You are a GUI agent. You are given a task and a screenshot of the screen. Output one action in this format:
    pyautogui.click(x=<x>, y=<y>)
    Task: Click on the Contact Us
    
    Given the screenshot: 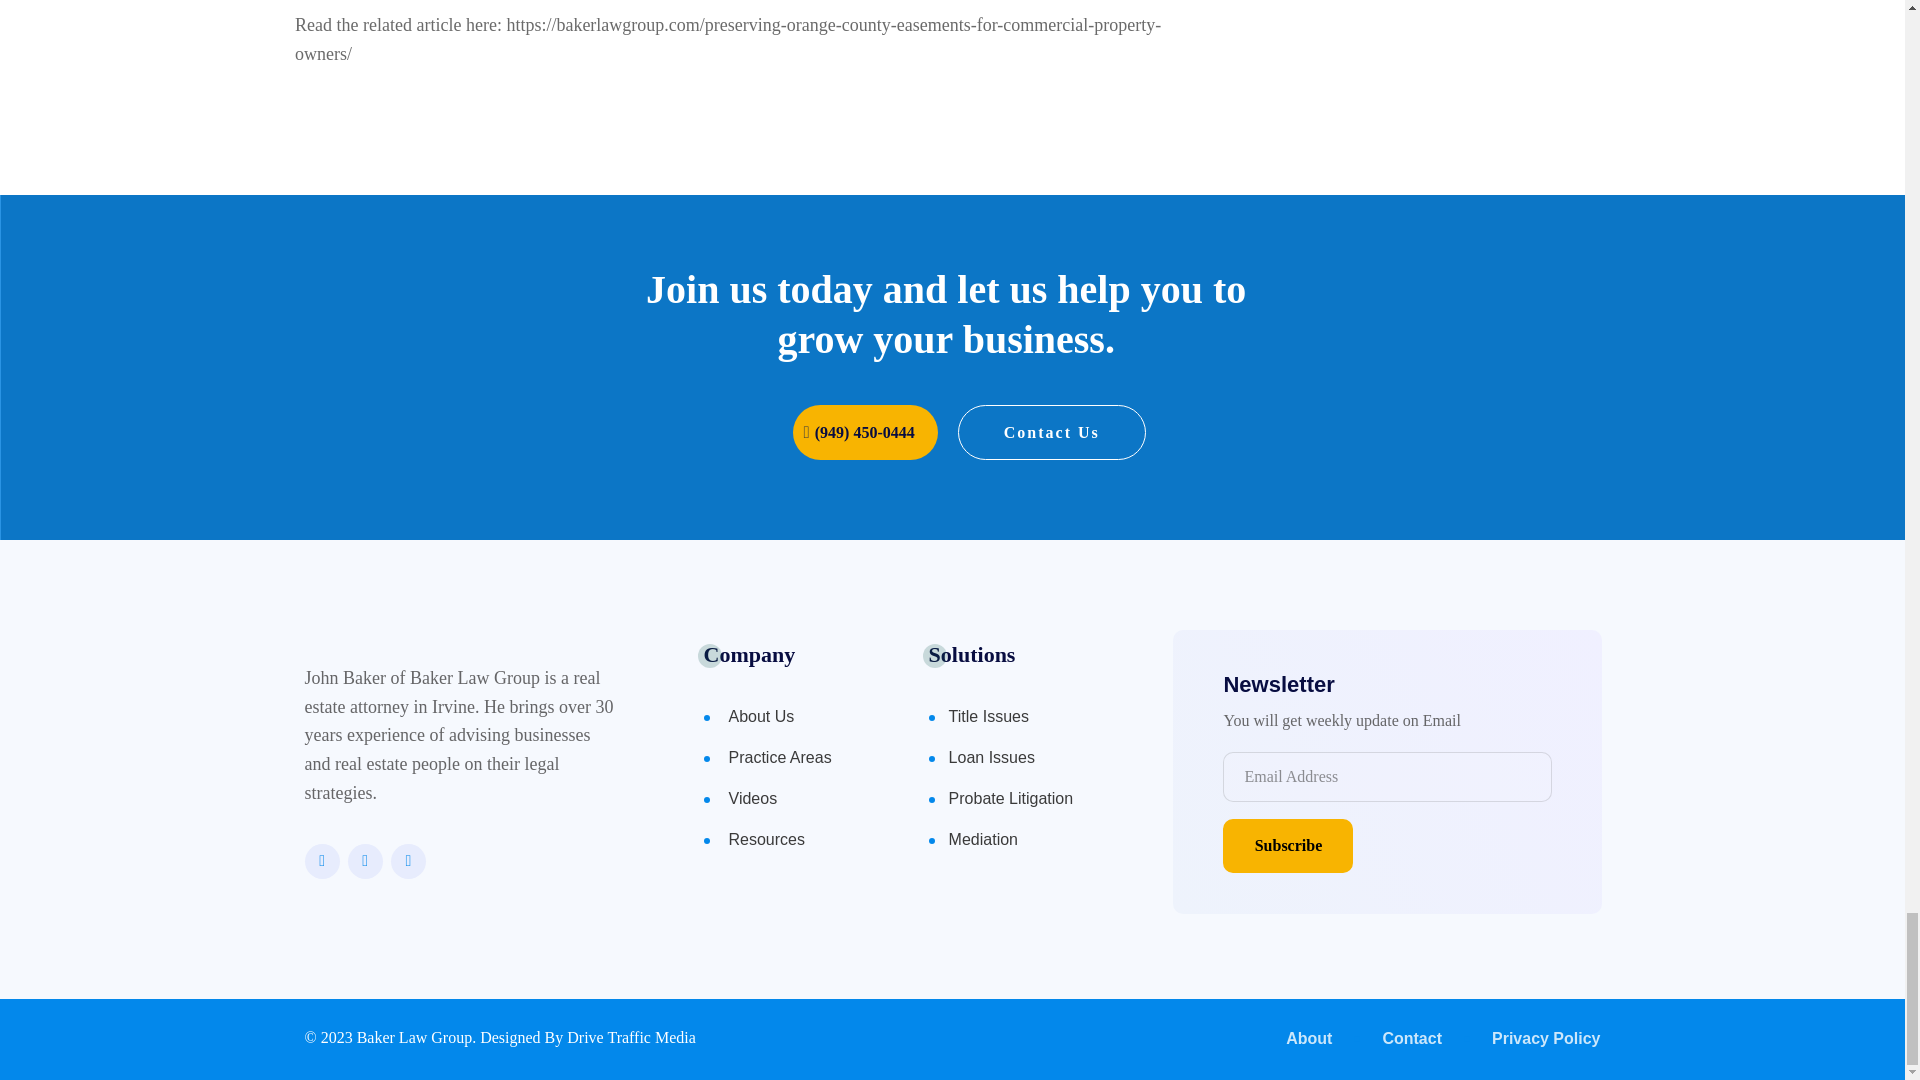 What is the action you would take?
    pyautogui.click(x=1052, y=432)
    